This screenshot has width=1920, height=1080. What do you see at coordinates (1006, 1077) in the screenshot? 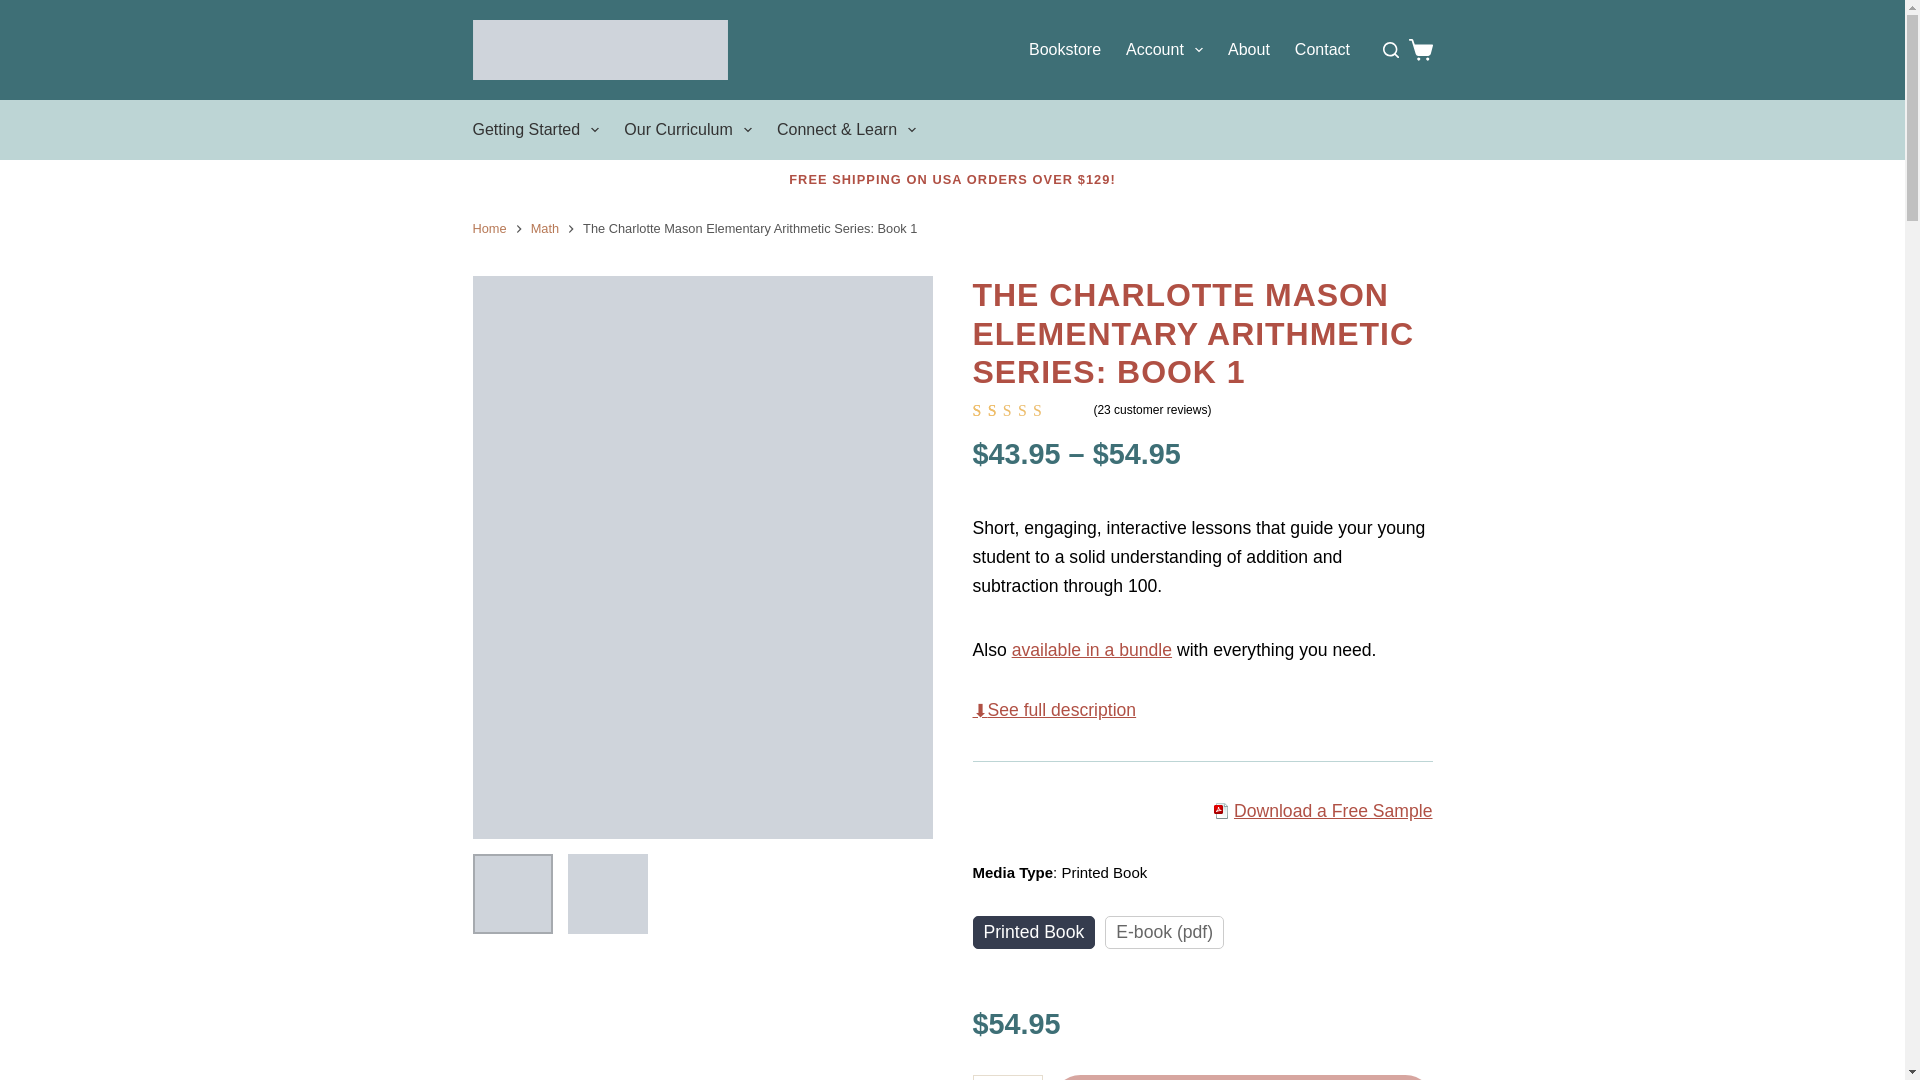
I see `1` at bounding box center [1006, 1077].